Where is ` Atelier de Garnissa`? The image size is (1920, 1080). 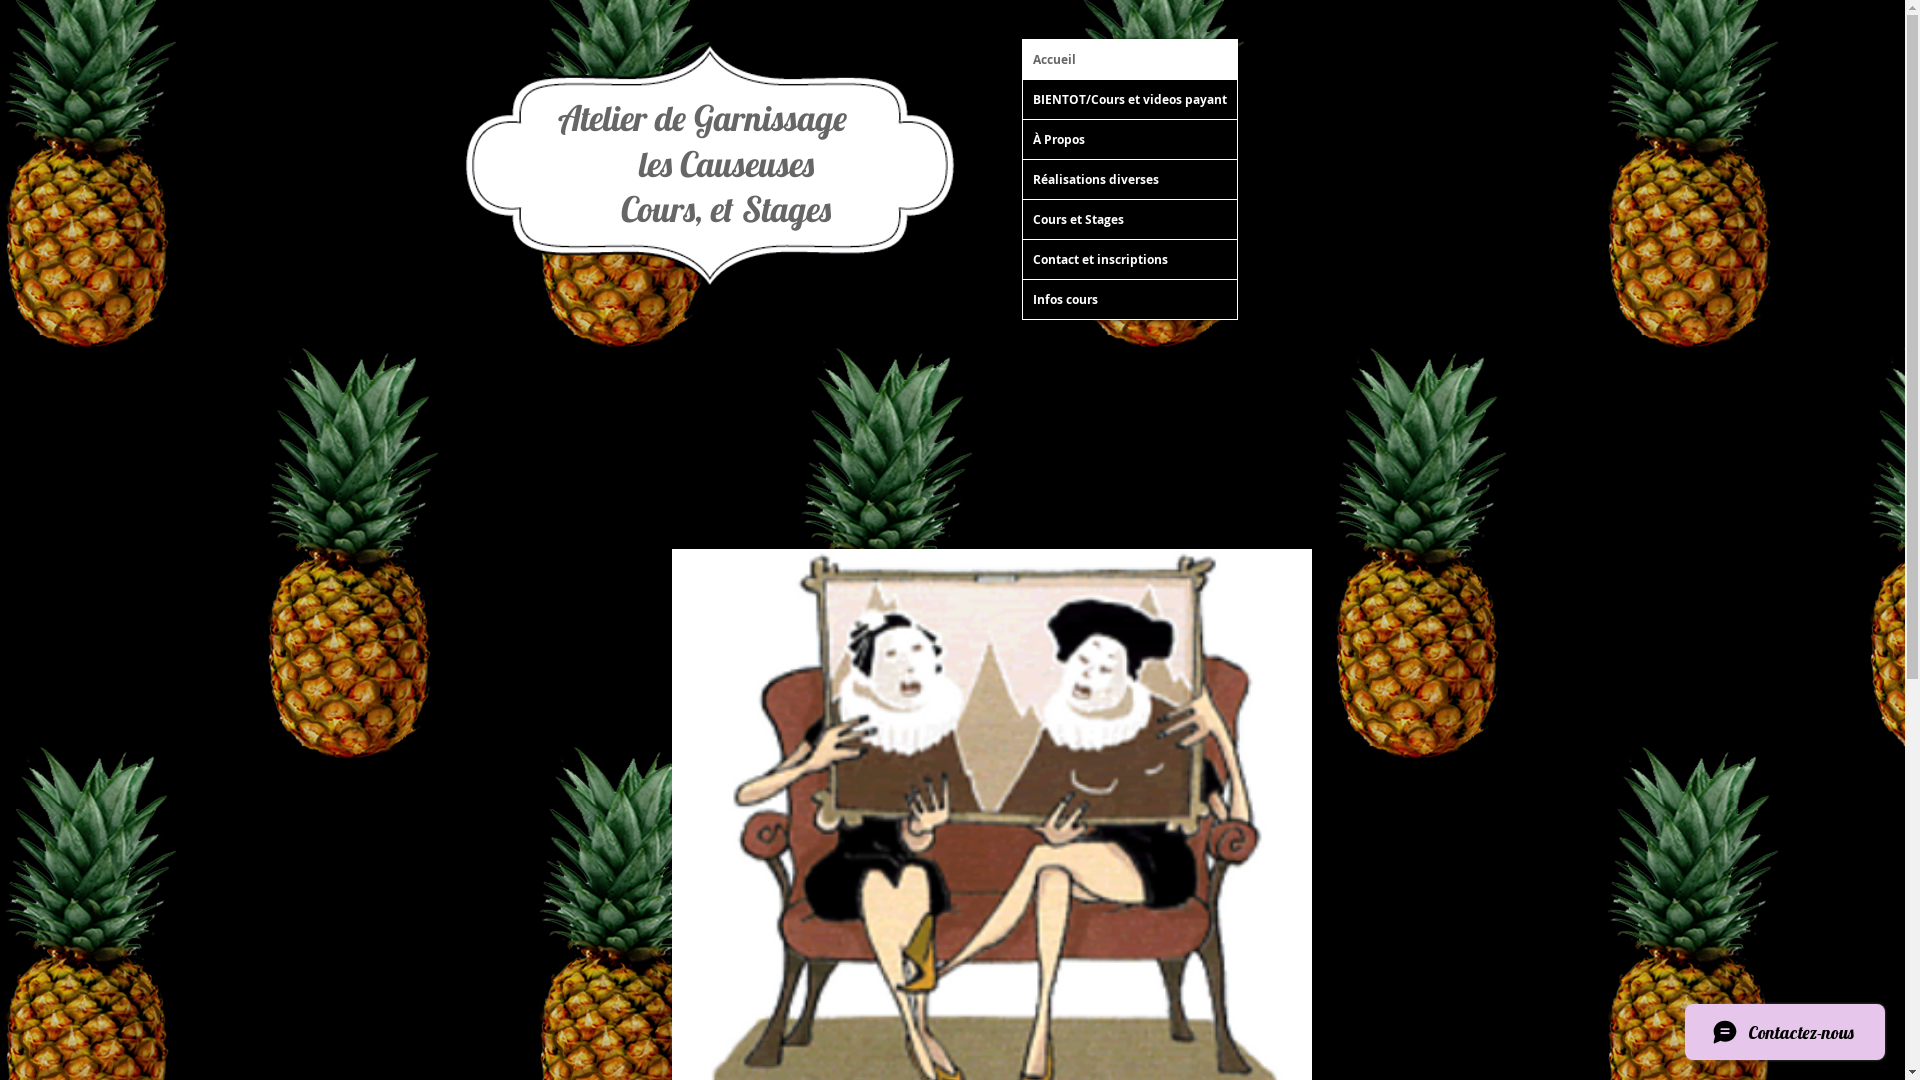
 Atelier de Garnissa is located at coordinates (683, 118).